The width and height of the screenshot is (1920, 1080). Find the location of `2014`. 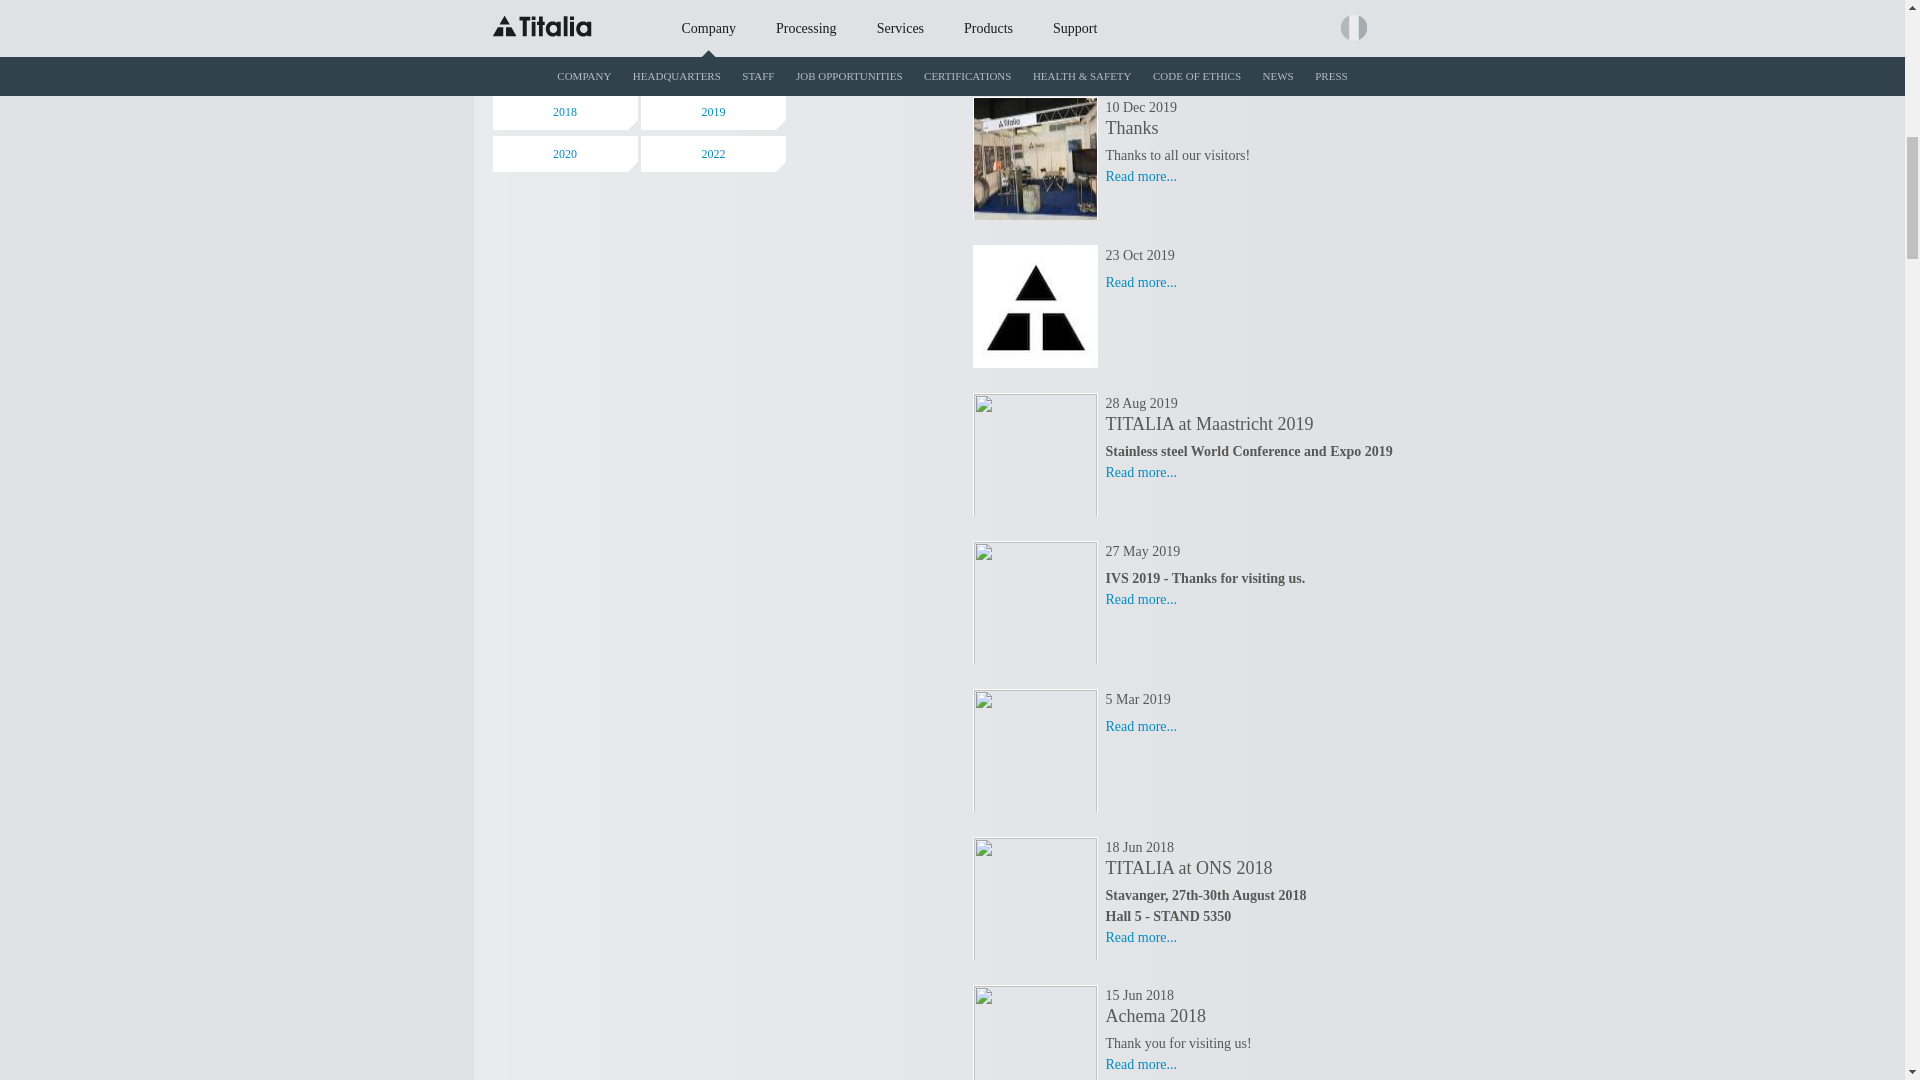

2014 is located at coordinates (564, 28).